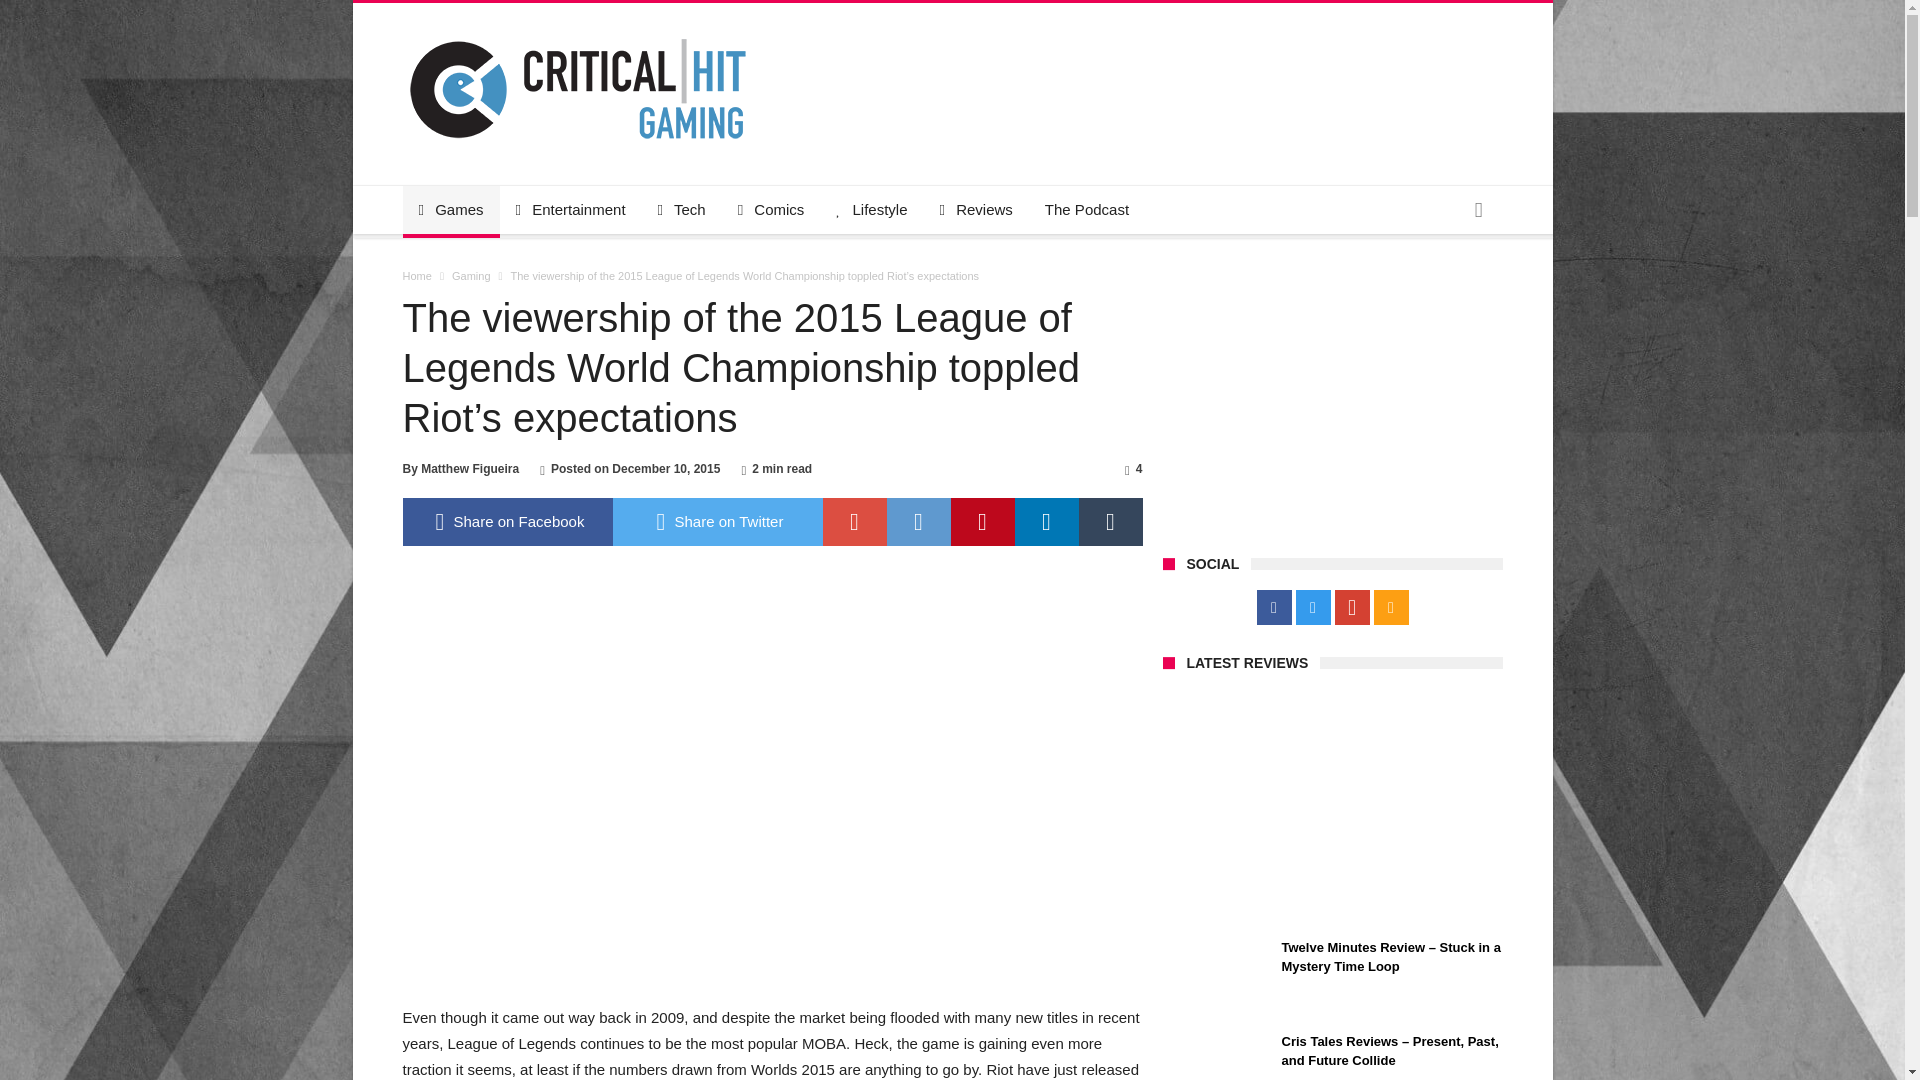  What do you see at coordinates (982, 522) in the screenshot?
I see `pinterest` at bounding box center [982, 522].